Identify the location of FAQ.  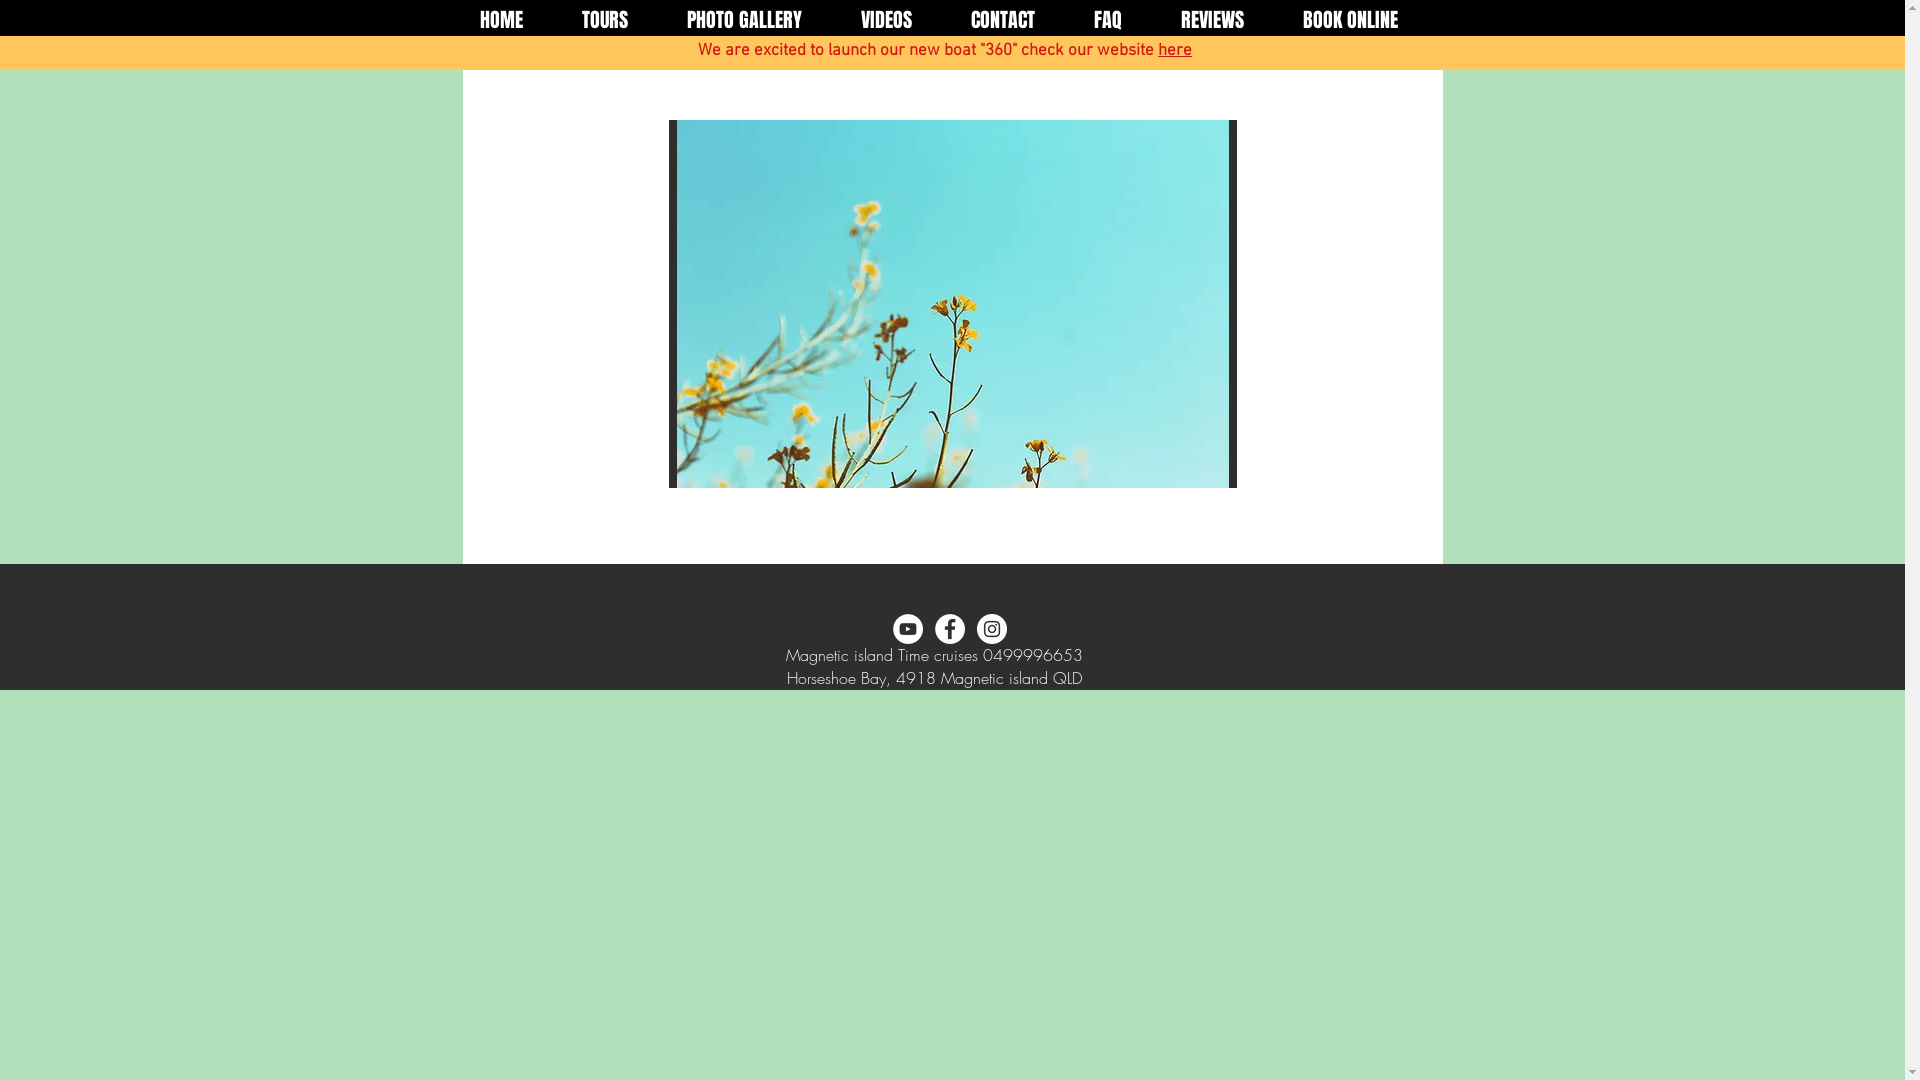
(1108, 20).